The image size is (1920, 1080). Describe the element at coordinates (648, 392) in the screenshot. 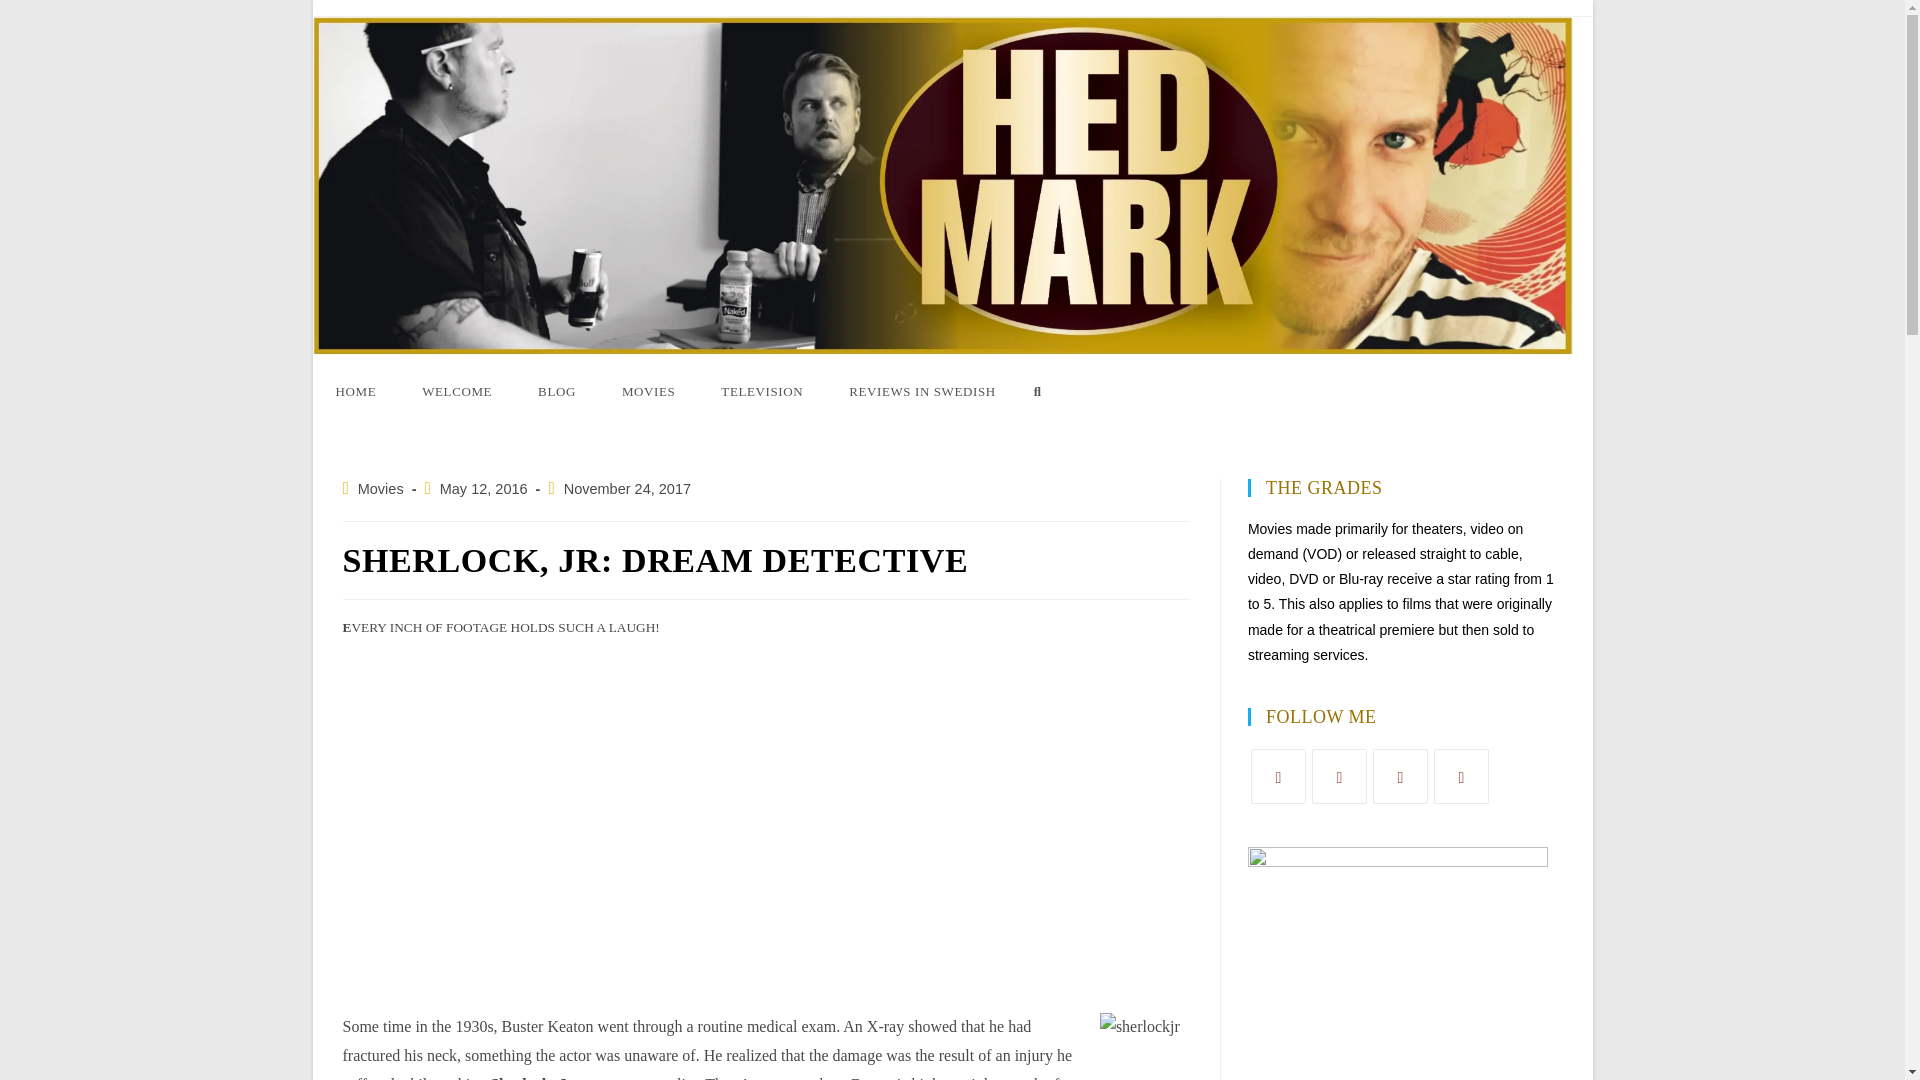

I see `MOVIES` at that location.